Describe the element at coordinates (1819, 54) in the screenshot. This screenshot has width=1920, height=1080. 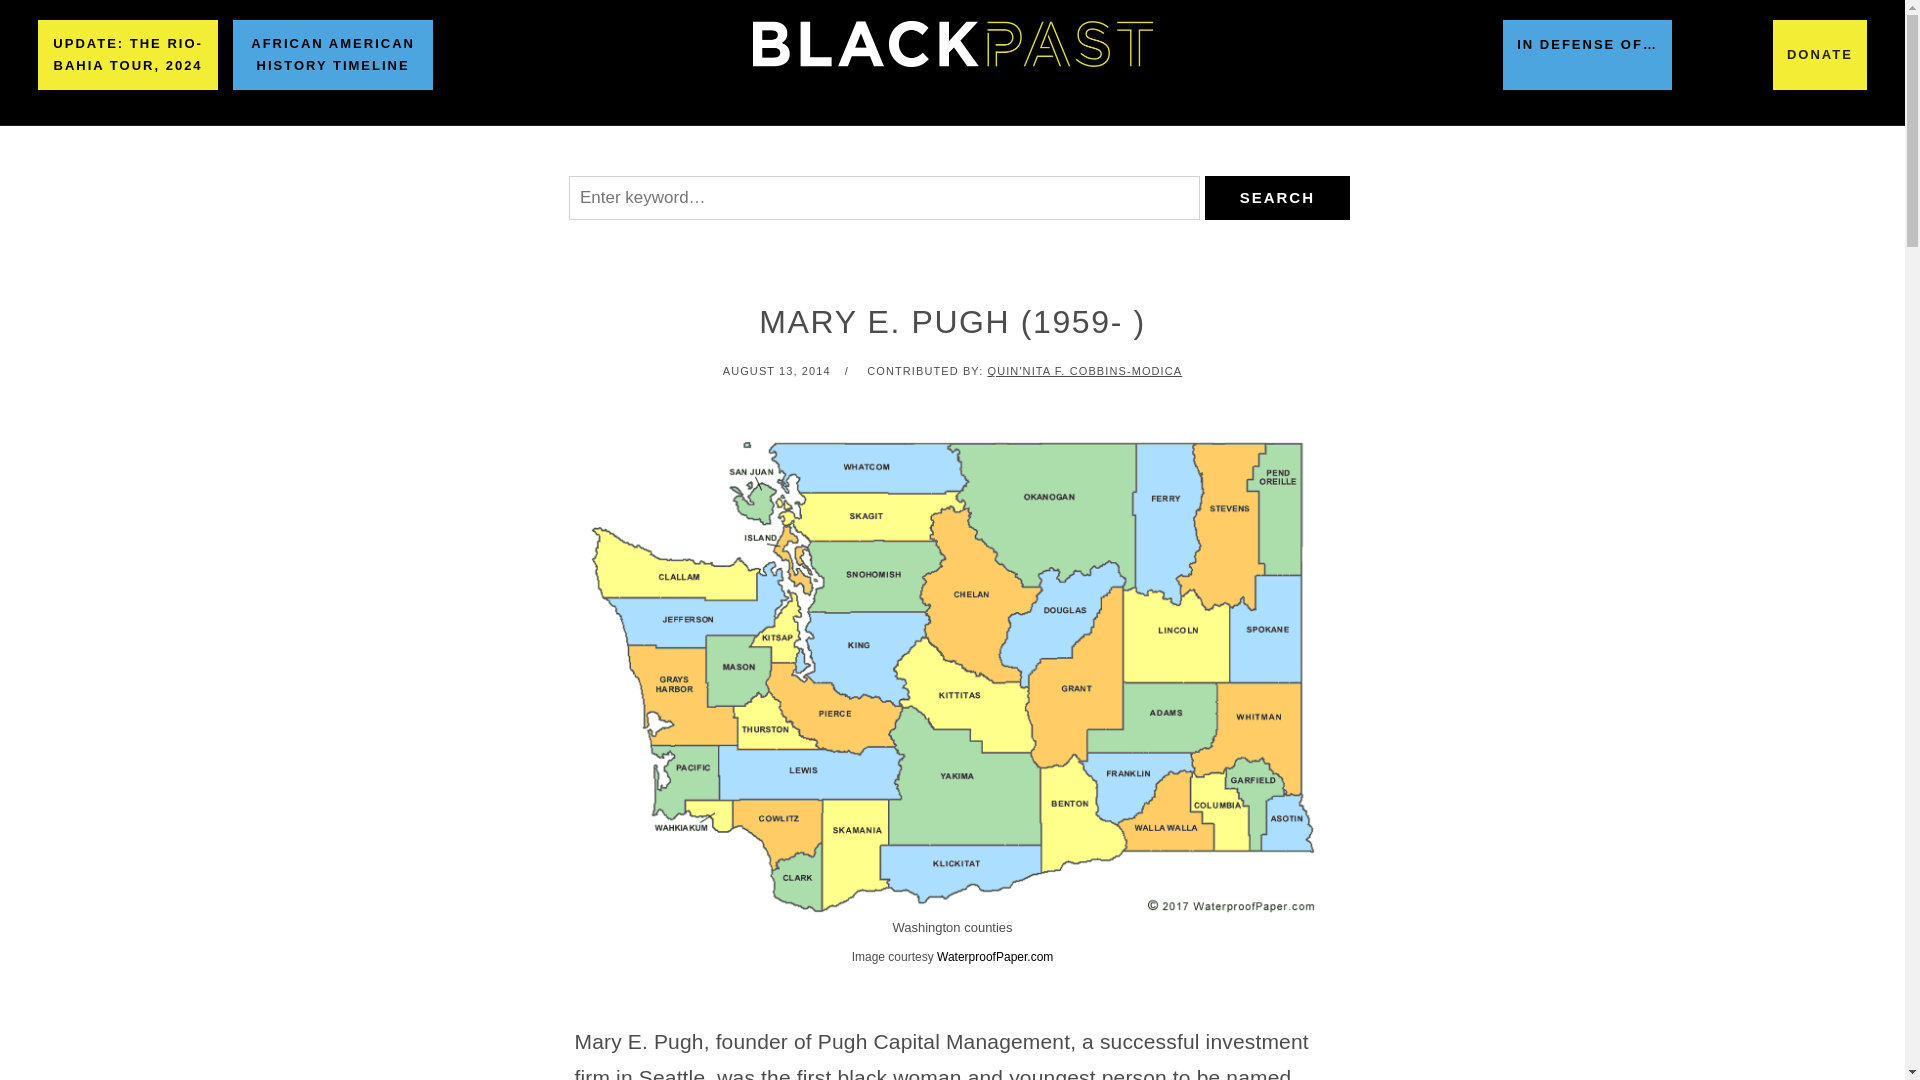
I see `DONATE` at that location.